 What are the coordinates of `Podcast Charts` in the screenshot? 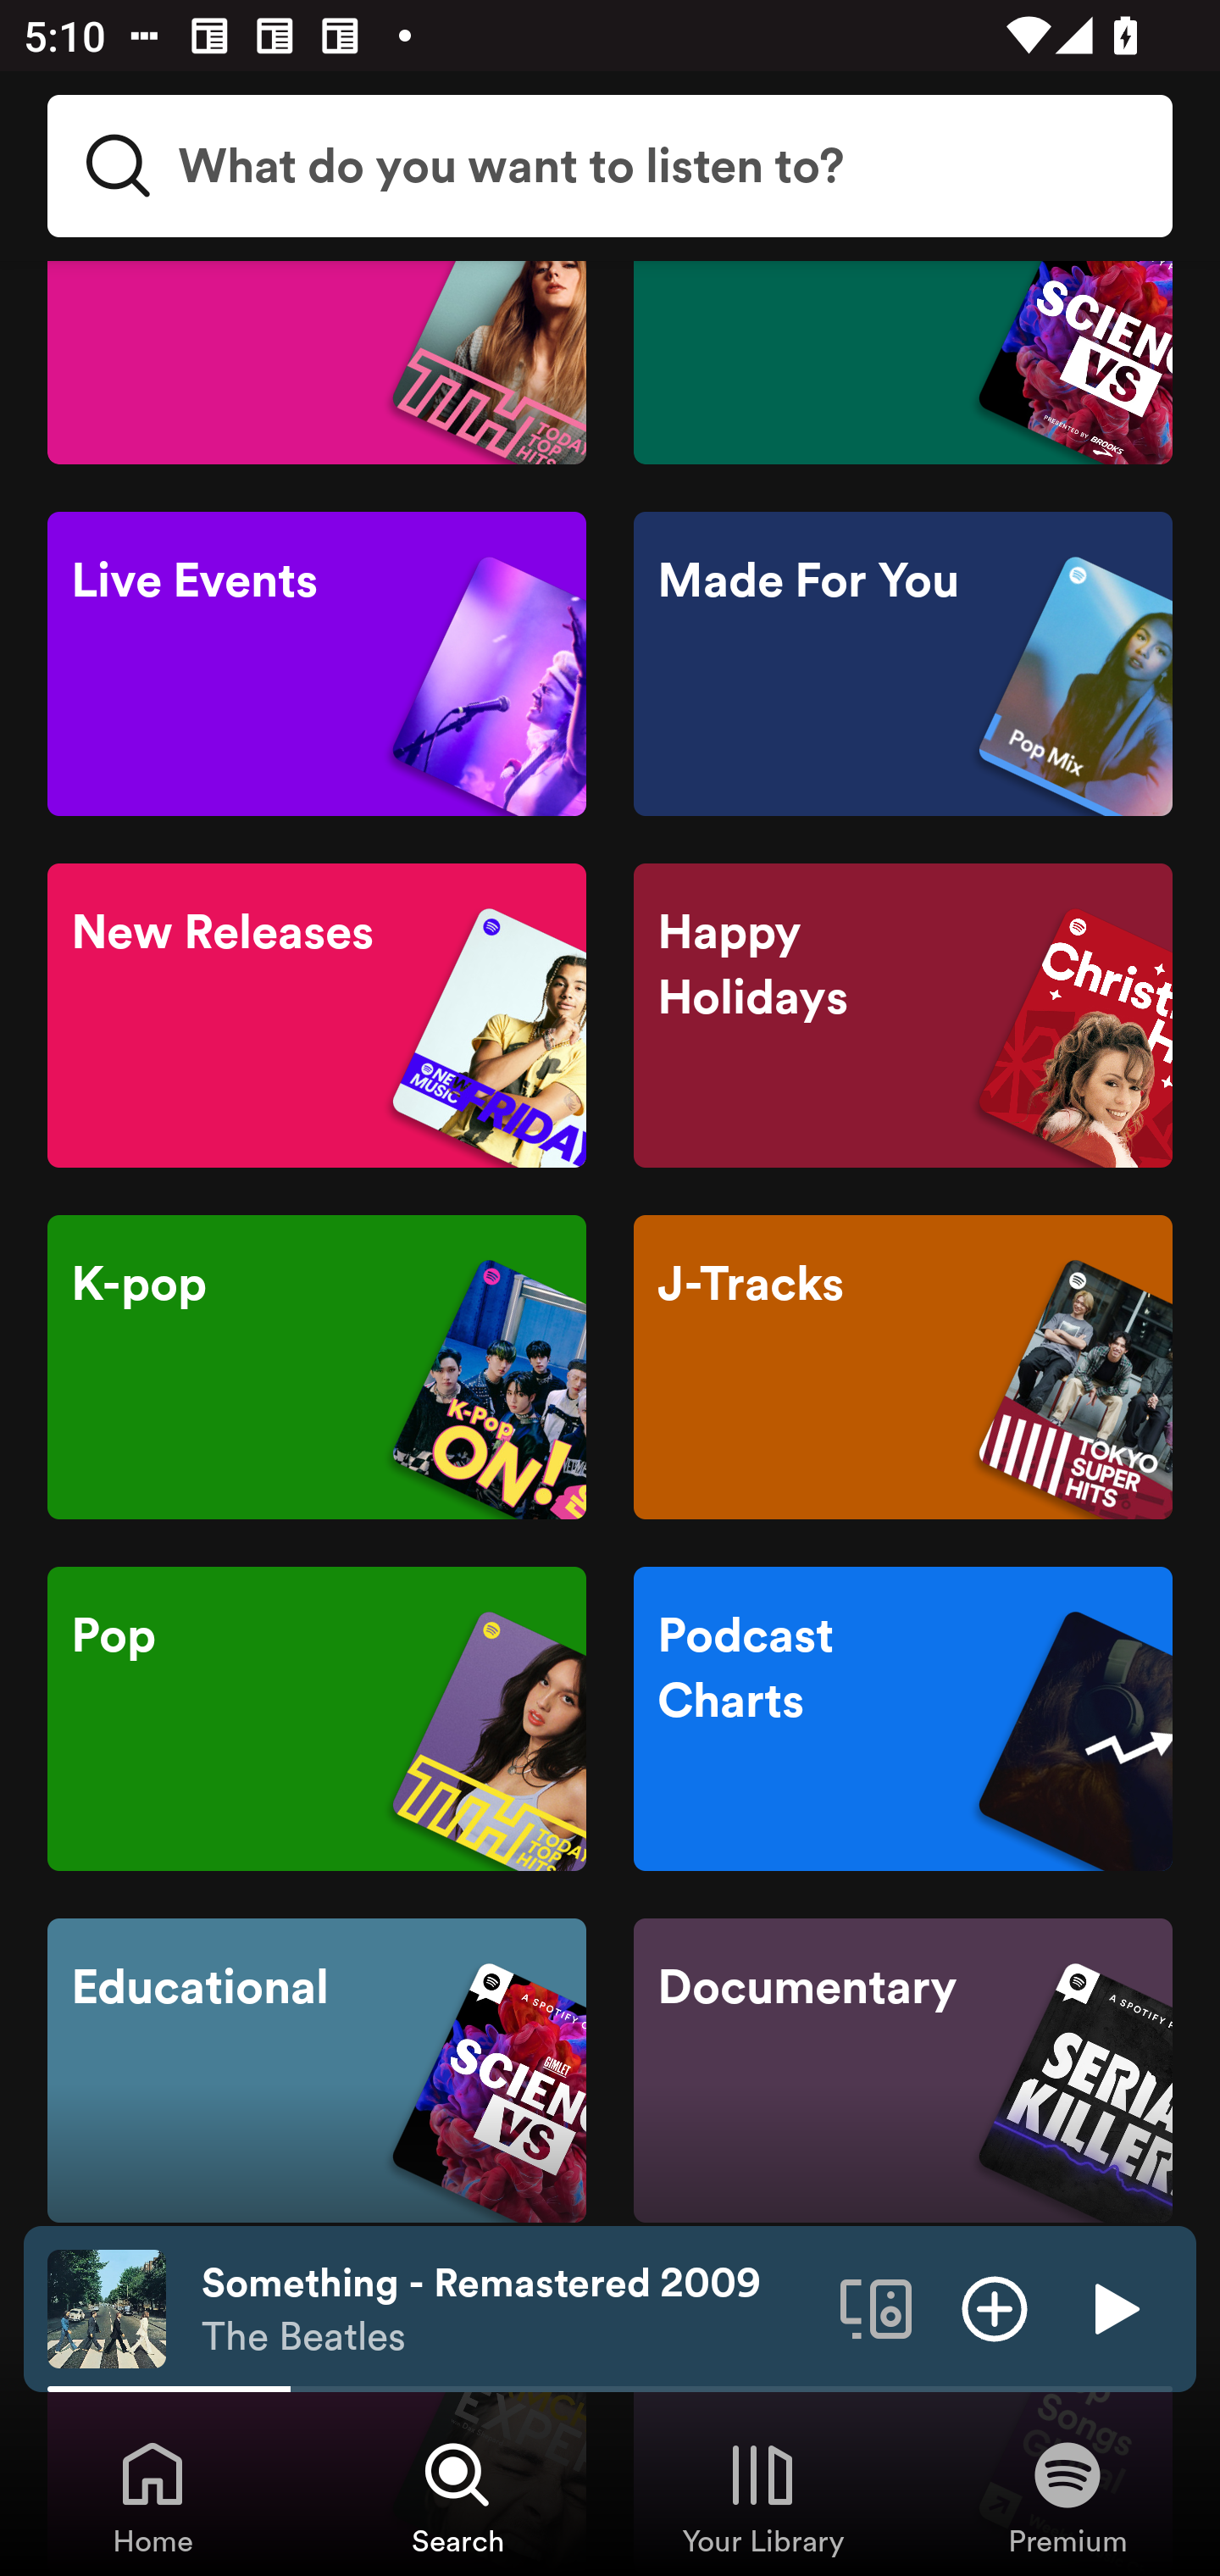 It's located at (902, 1718).